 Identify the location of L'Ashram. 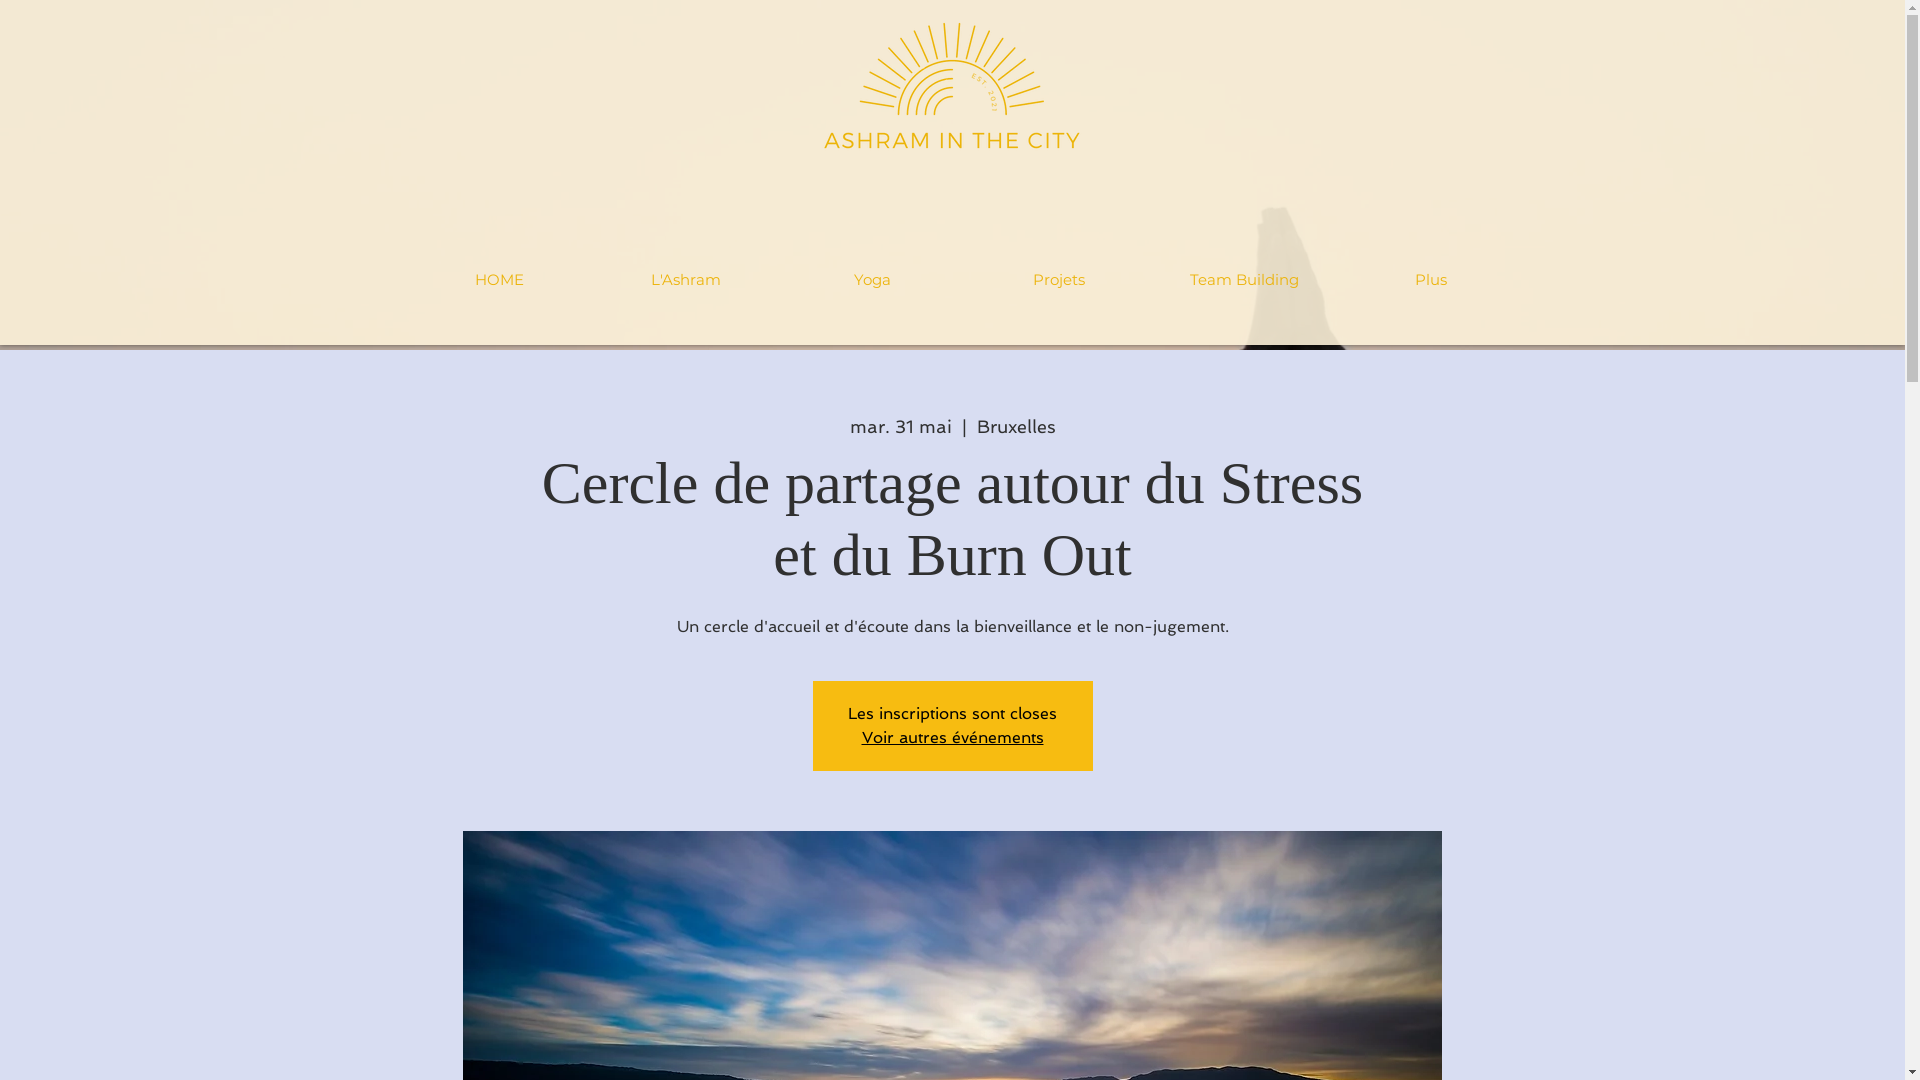
(686, 280).